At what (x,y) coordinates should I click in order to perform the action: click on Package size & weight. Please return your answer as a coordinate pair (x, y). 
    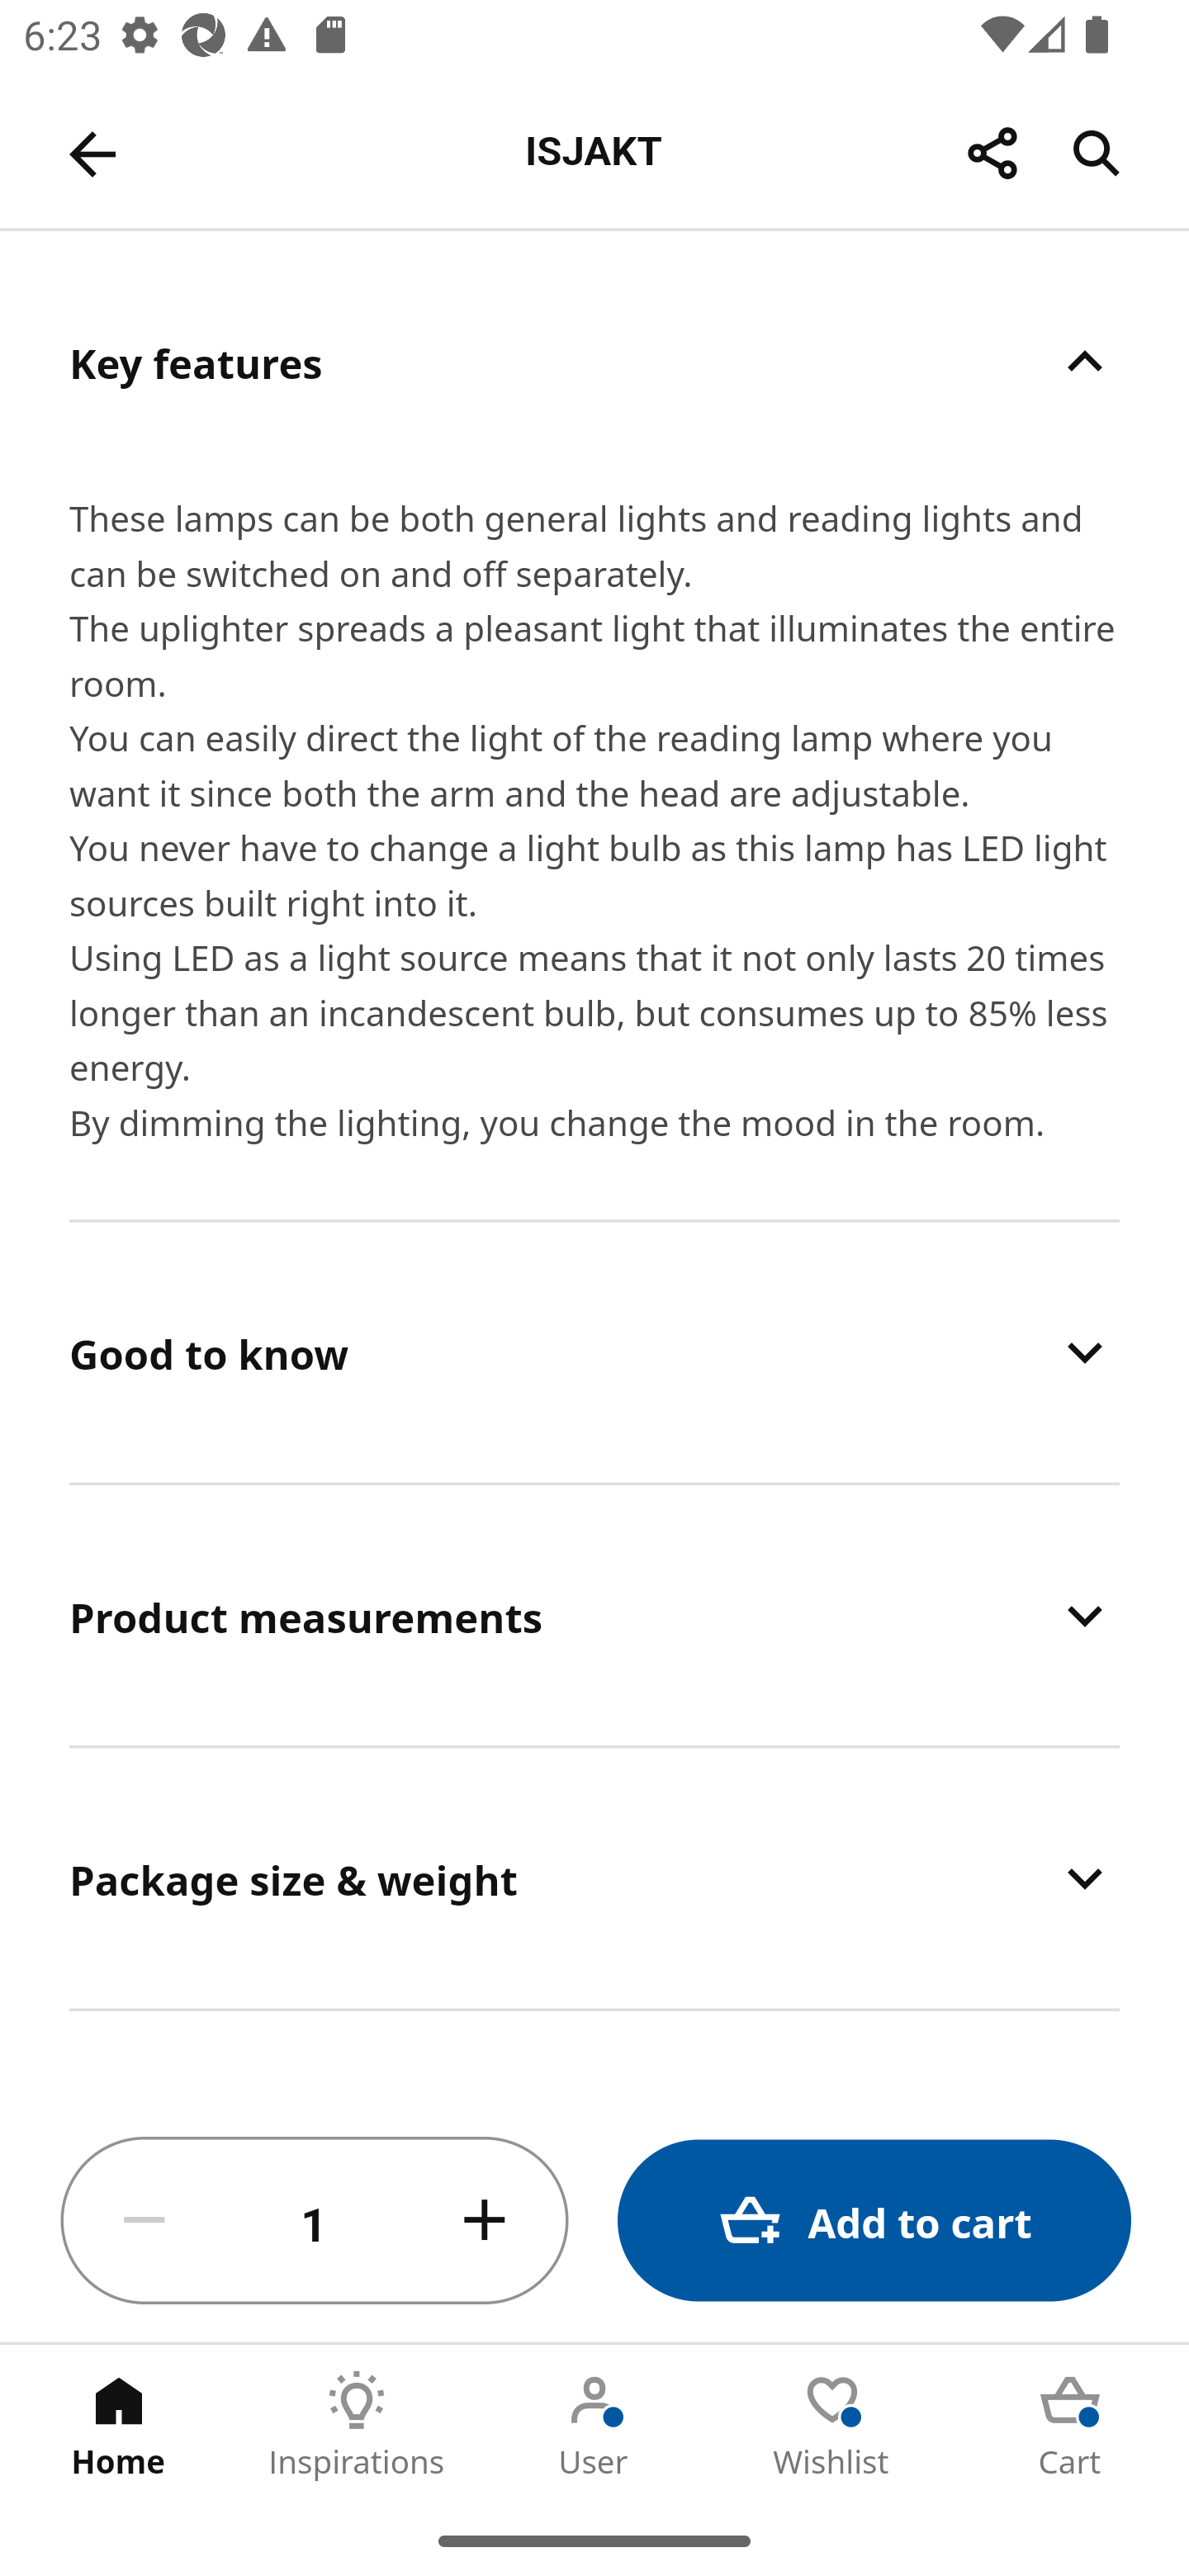
    Looking at the image, I should click on (594, 1879).